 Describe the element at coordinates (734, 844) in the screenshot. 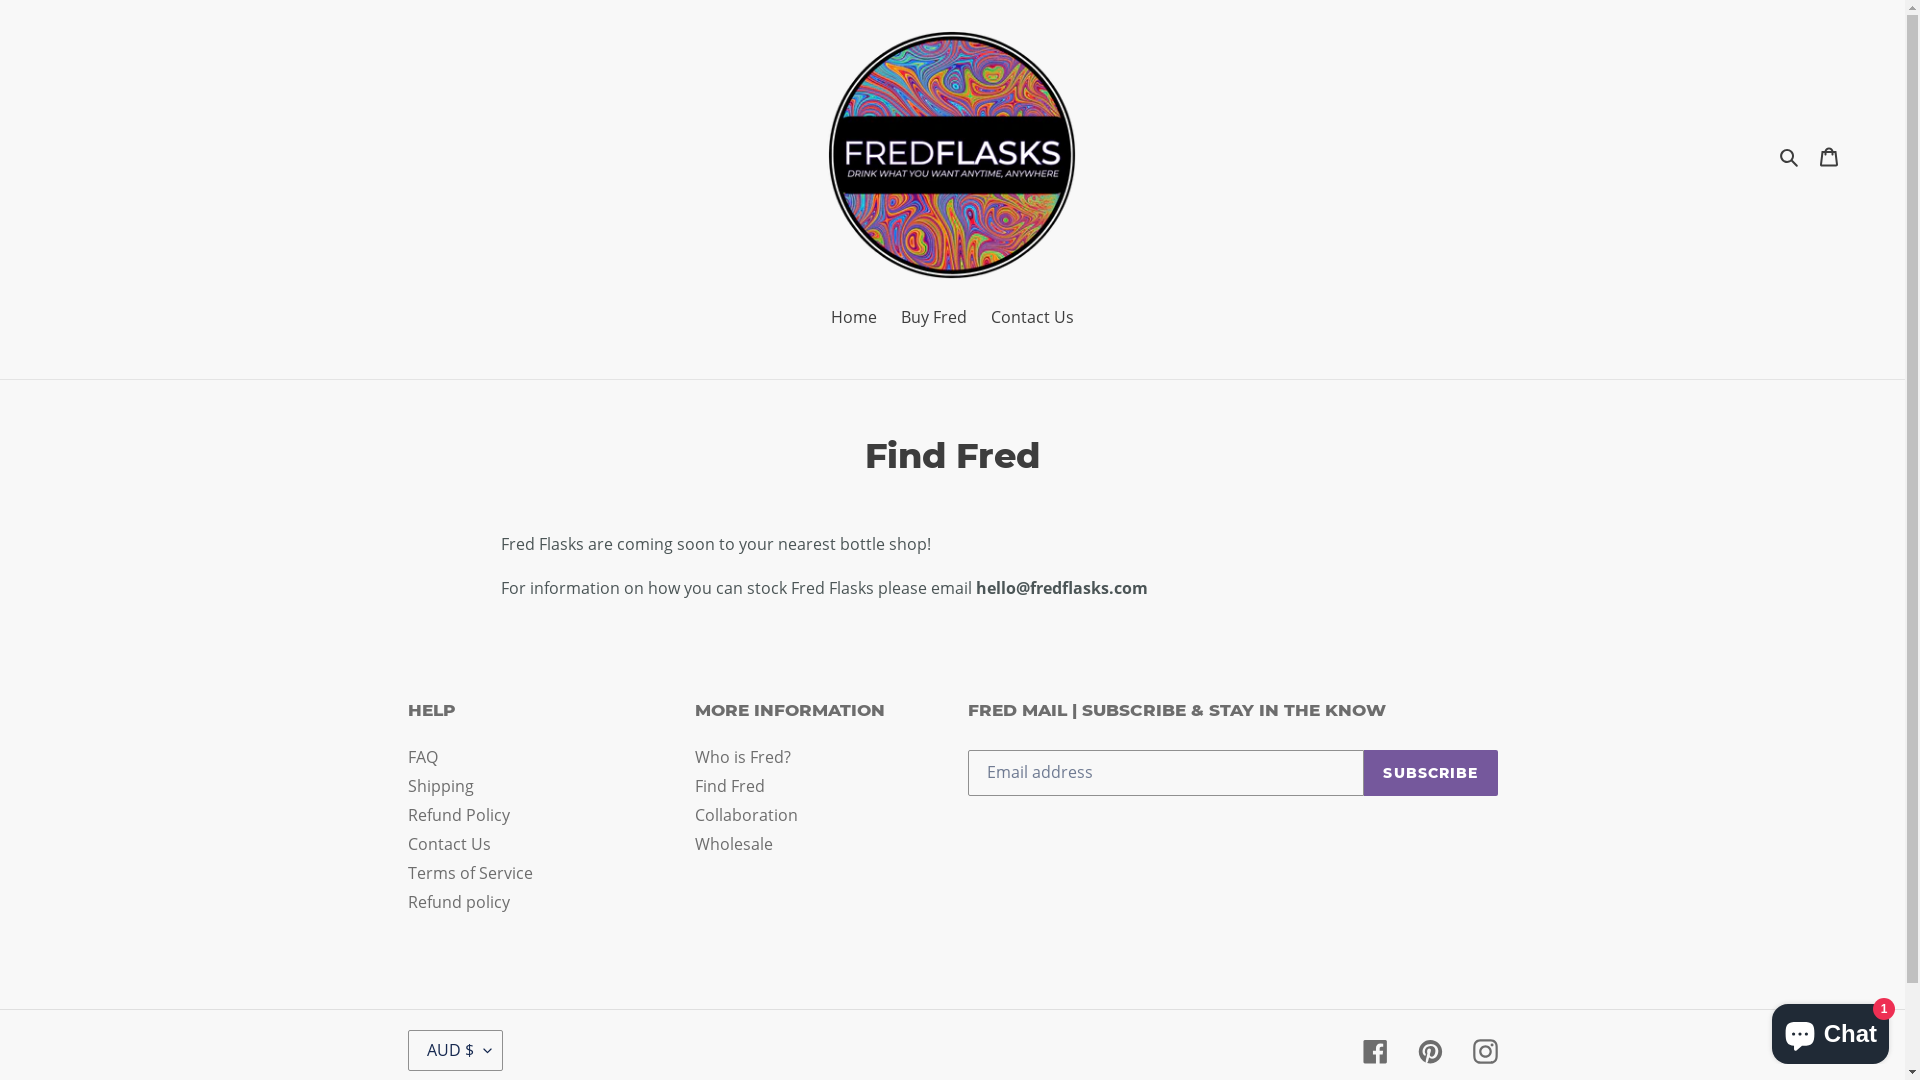

I see `Wholesale` at that location.